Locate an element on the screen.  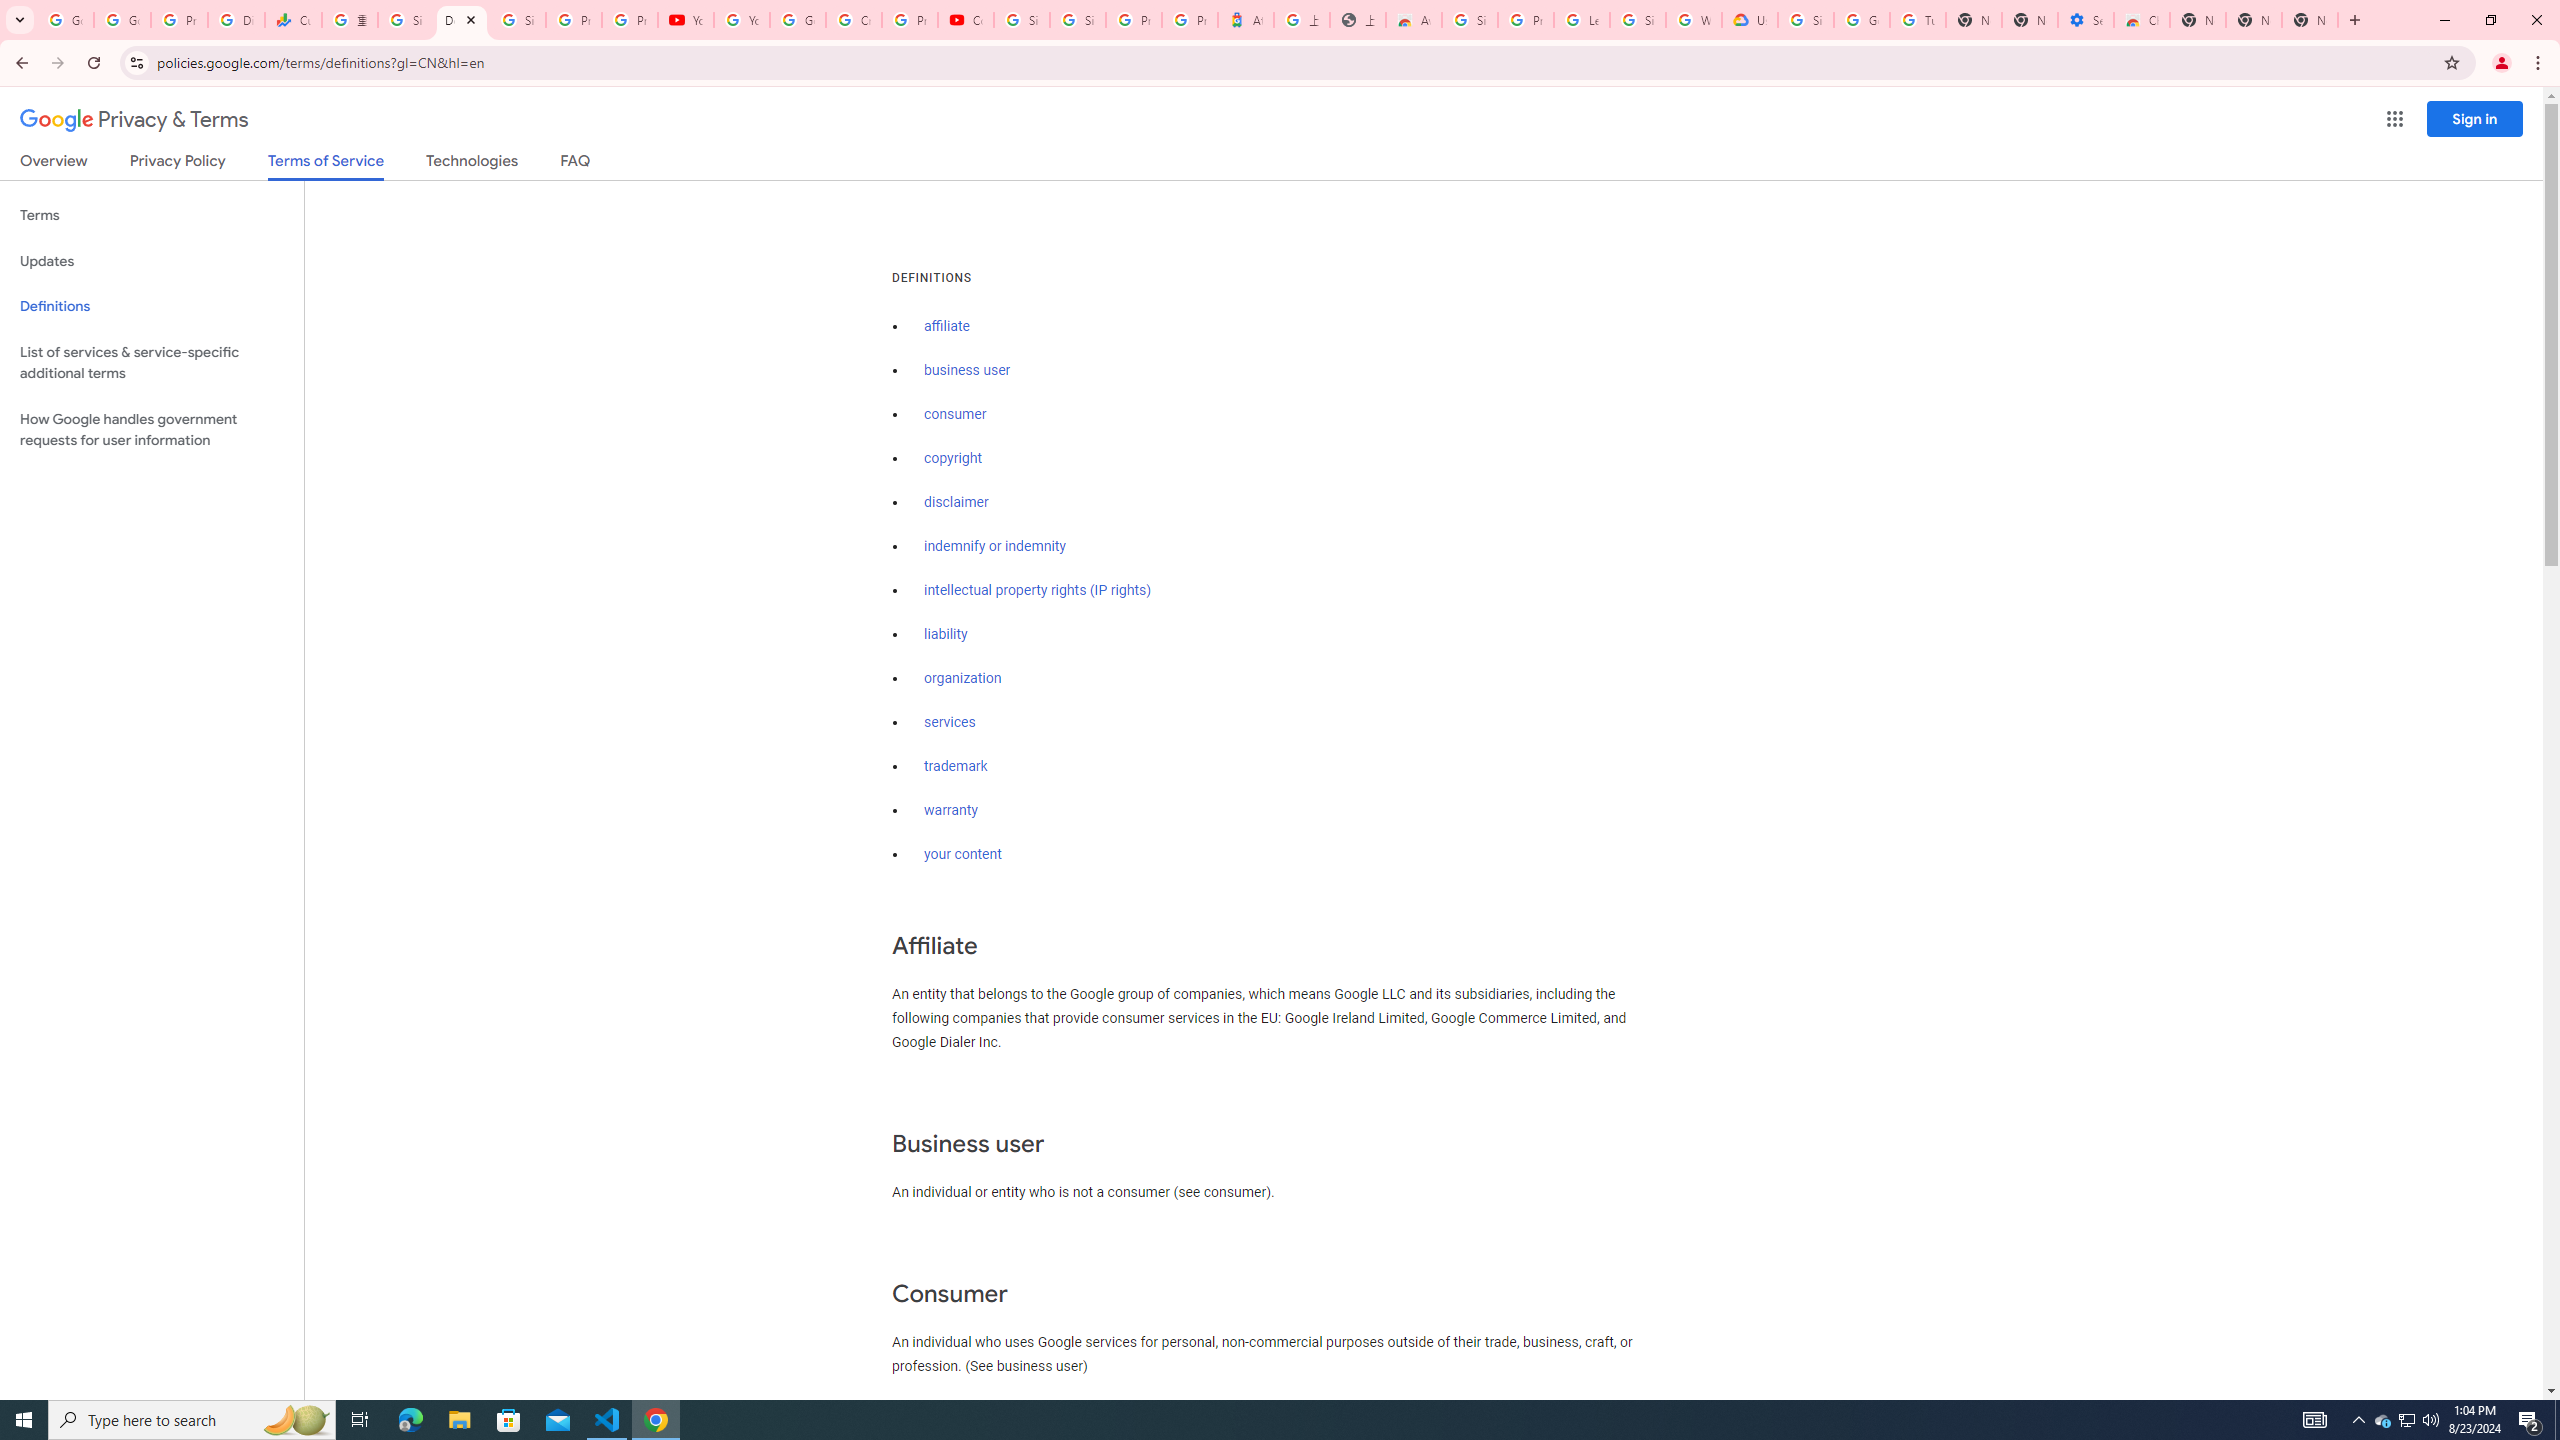
Sign in - Google Accounts is located at coordinates (1470, 20).